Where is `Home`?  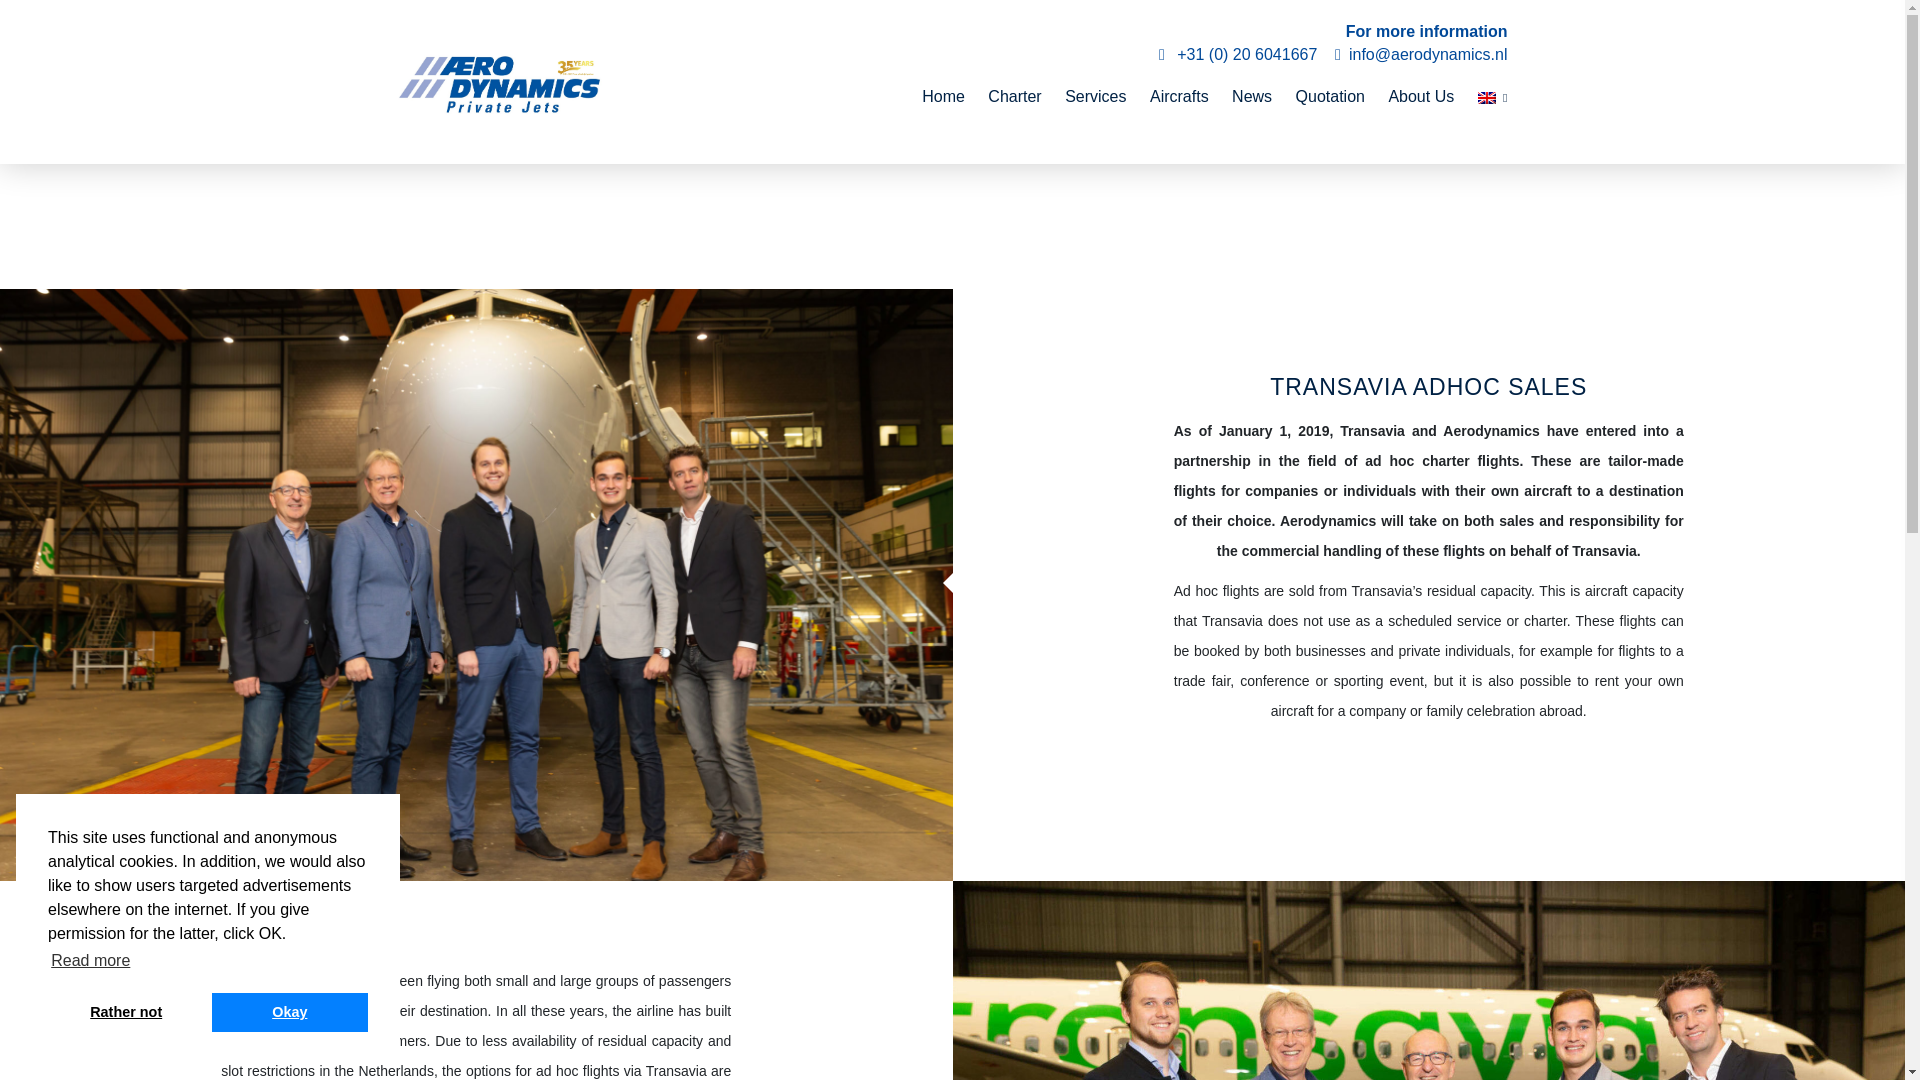
Home is located at coordinates (943, 96).